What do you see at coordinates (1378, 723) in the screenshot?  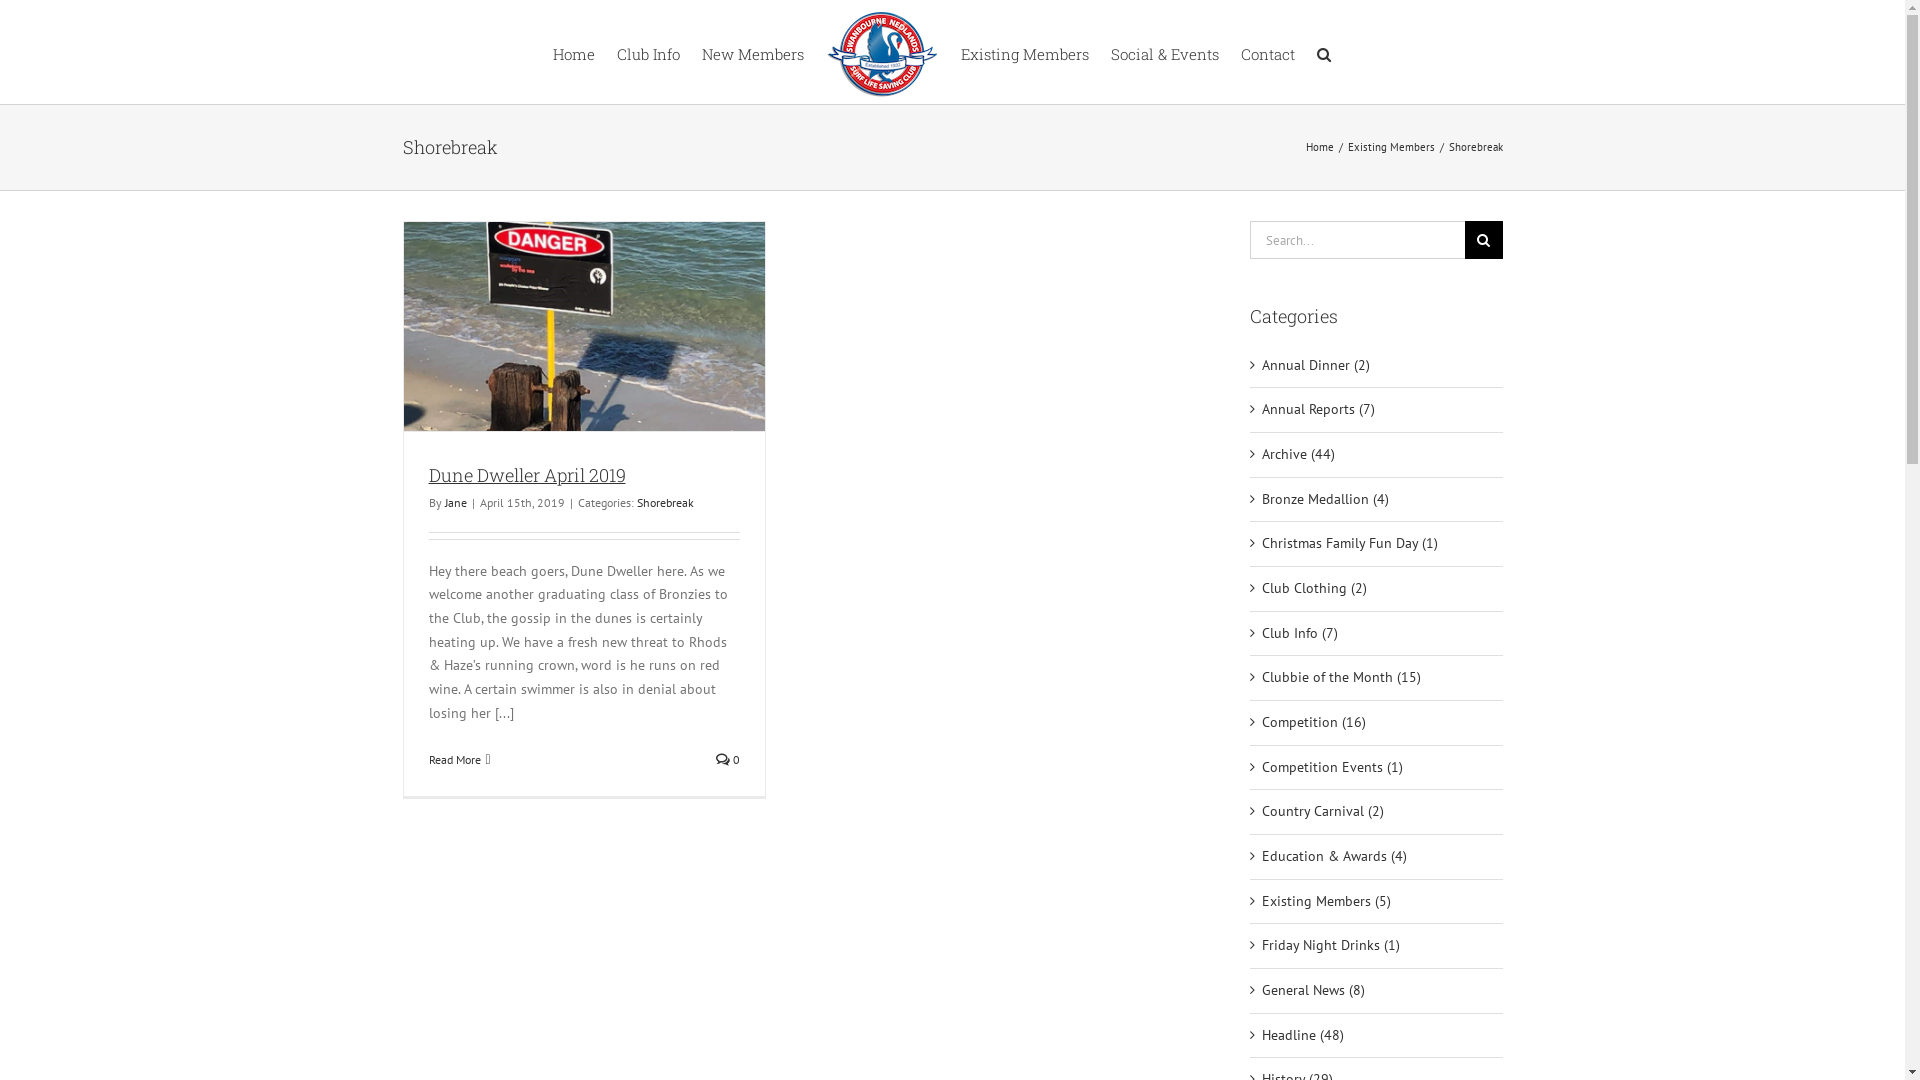 I see `Competition (16)` at bounding box center [1378, 723].